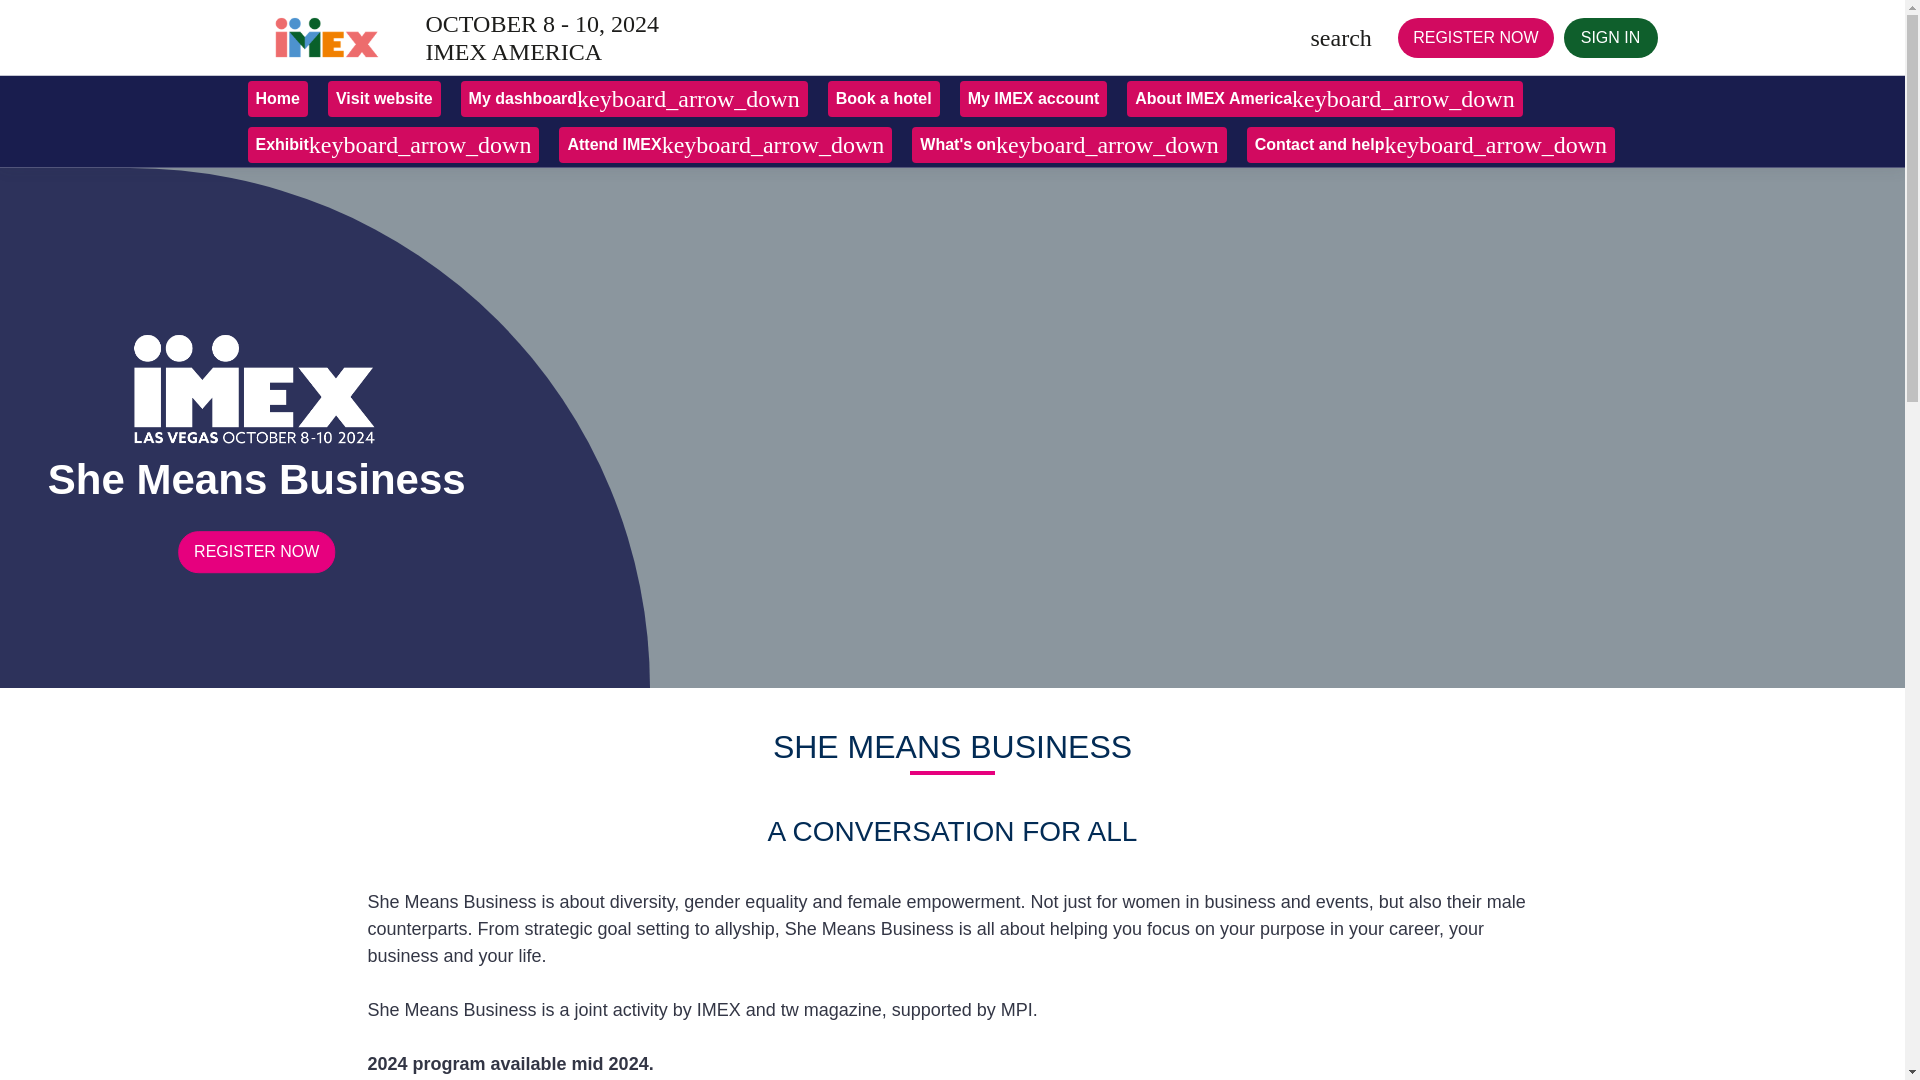 This screenshot has height=1080, width=1920. What do you see at coordinates (1611, 38) in the screenshot?
I see `SIGN IN` at bounding box center [1611, 38].